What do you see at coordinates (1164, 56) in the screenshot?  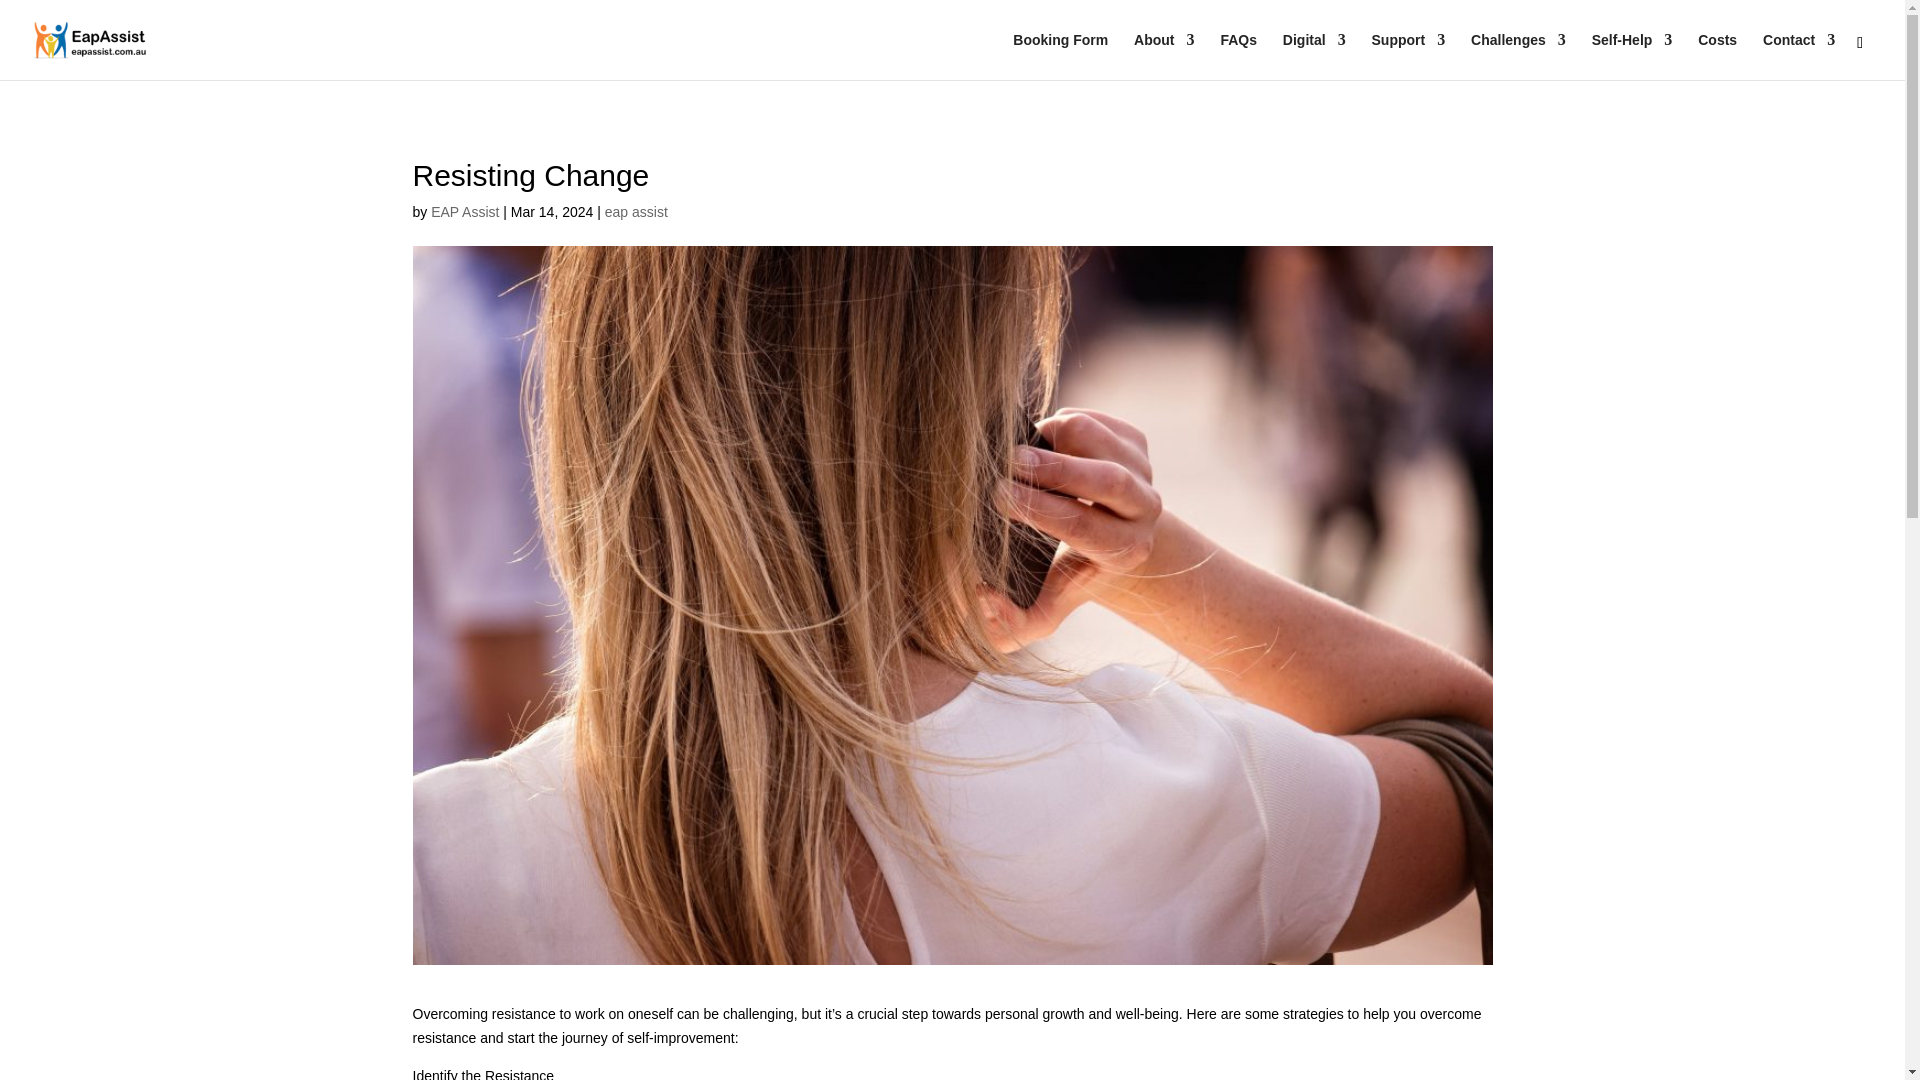 I see `About` at bounding box center [1164, 56].